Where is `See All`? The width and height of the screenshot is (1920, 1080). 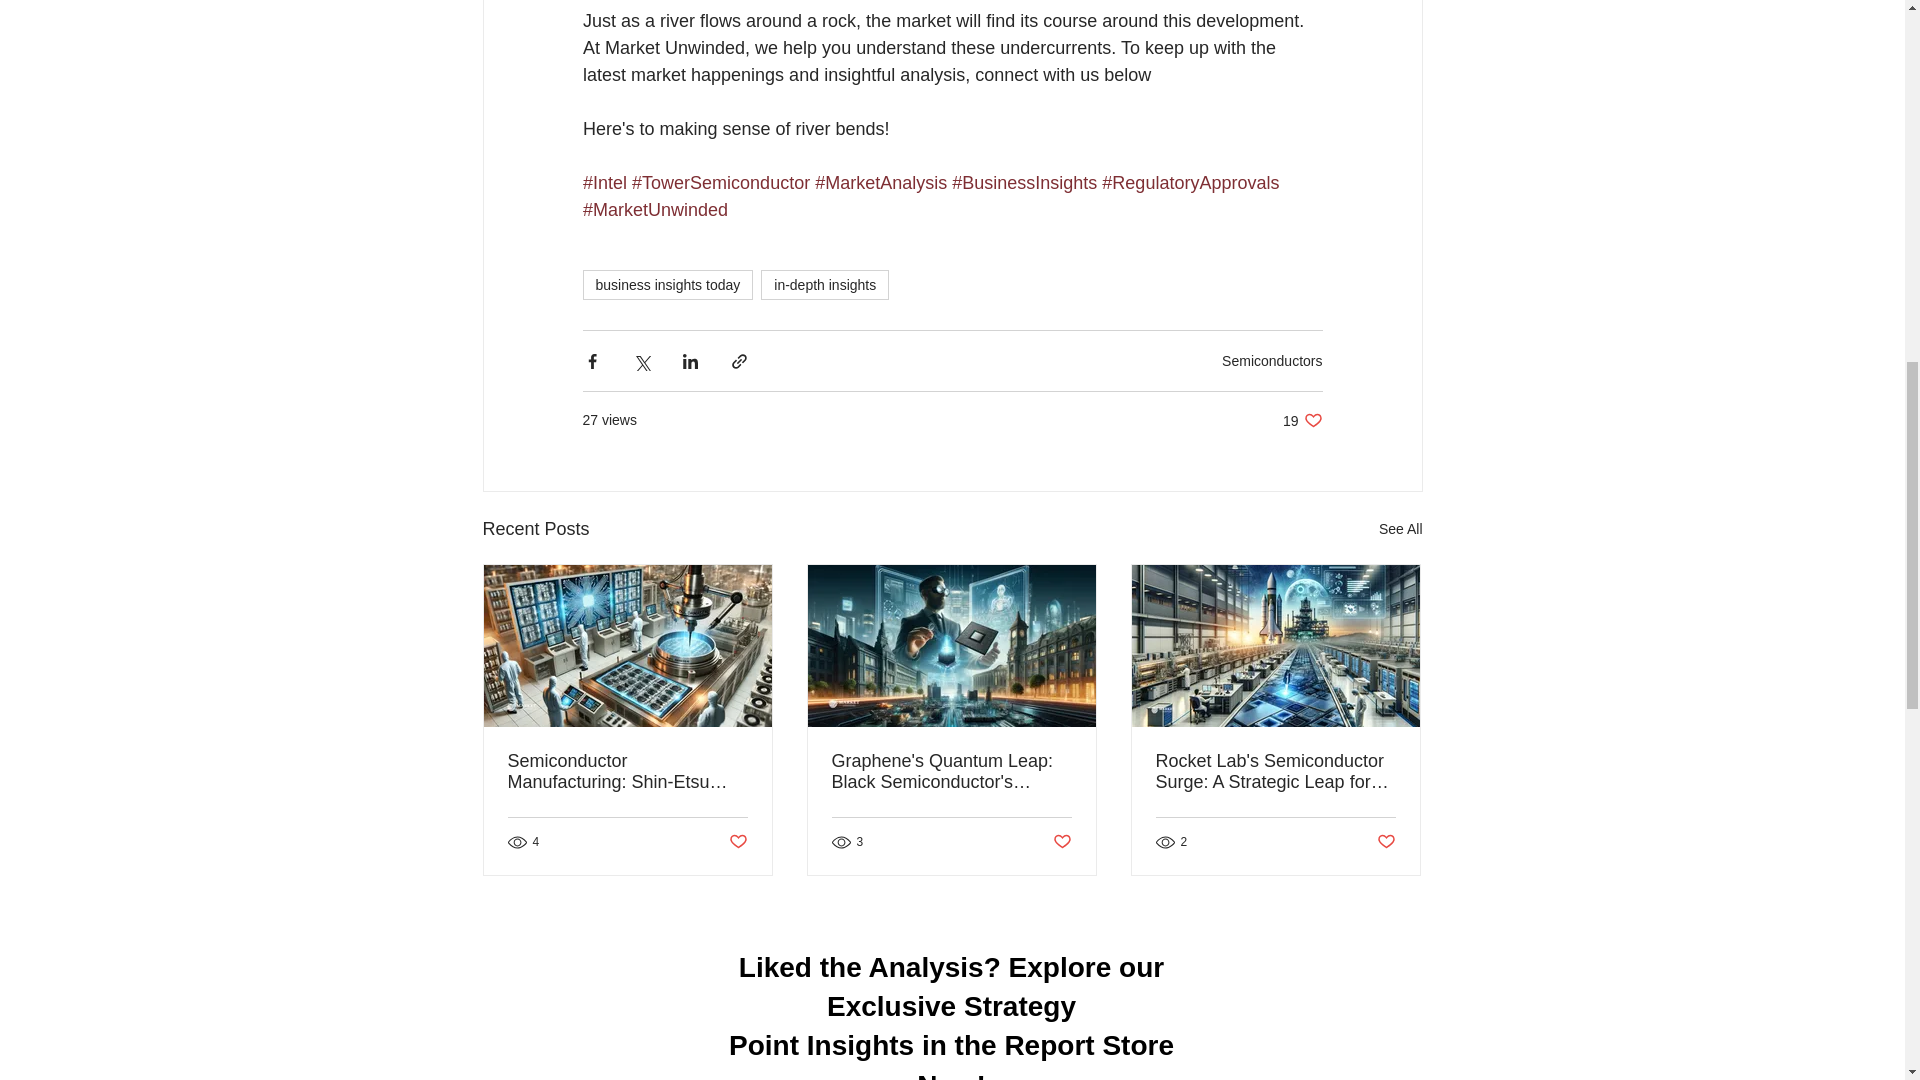
See All is located at coordinates (824, 285).